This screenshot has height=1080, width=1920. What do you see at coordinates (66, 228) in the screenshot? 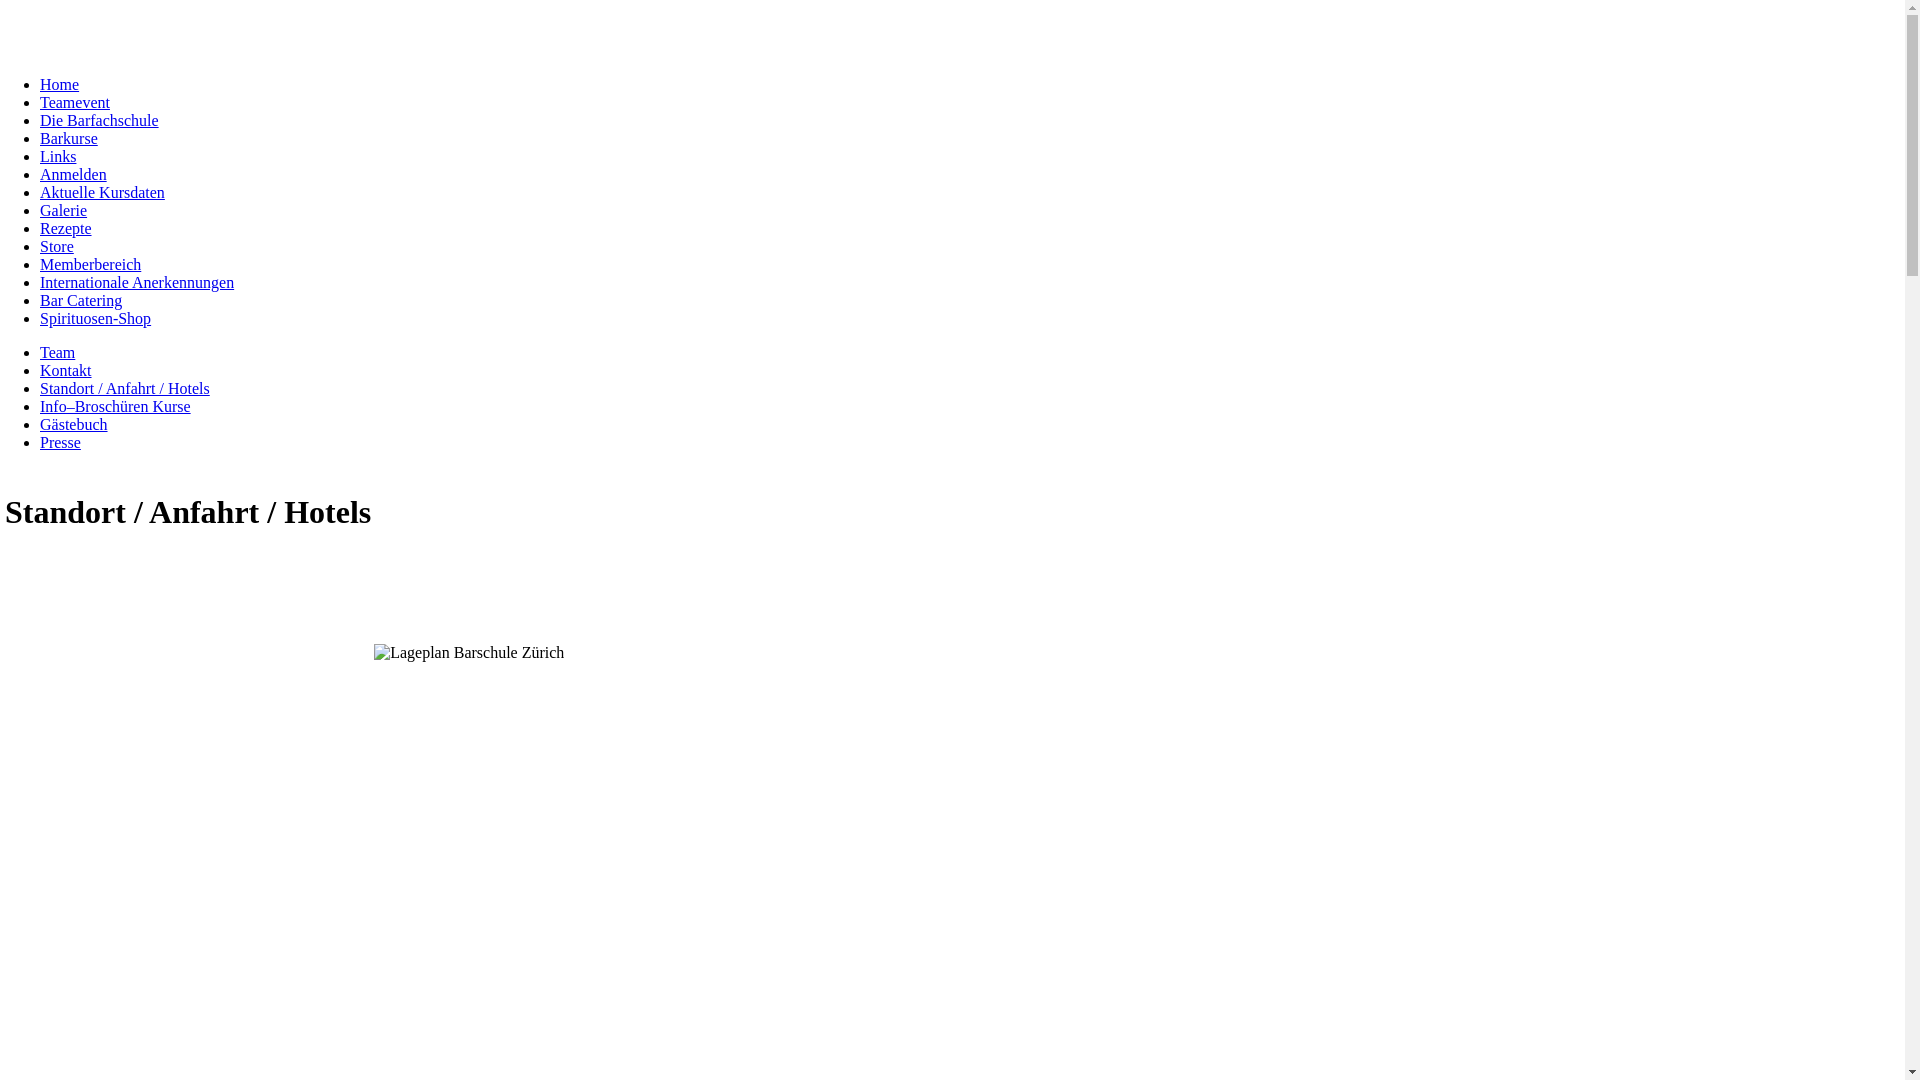
I see `Rezepte` at bounding box center [66, 228].